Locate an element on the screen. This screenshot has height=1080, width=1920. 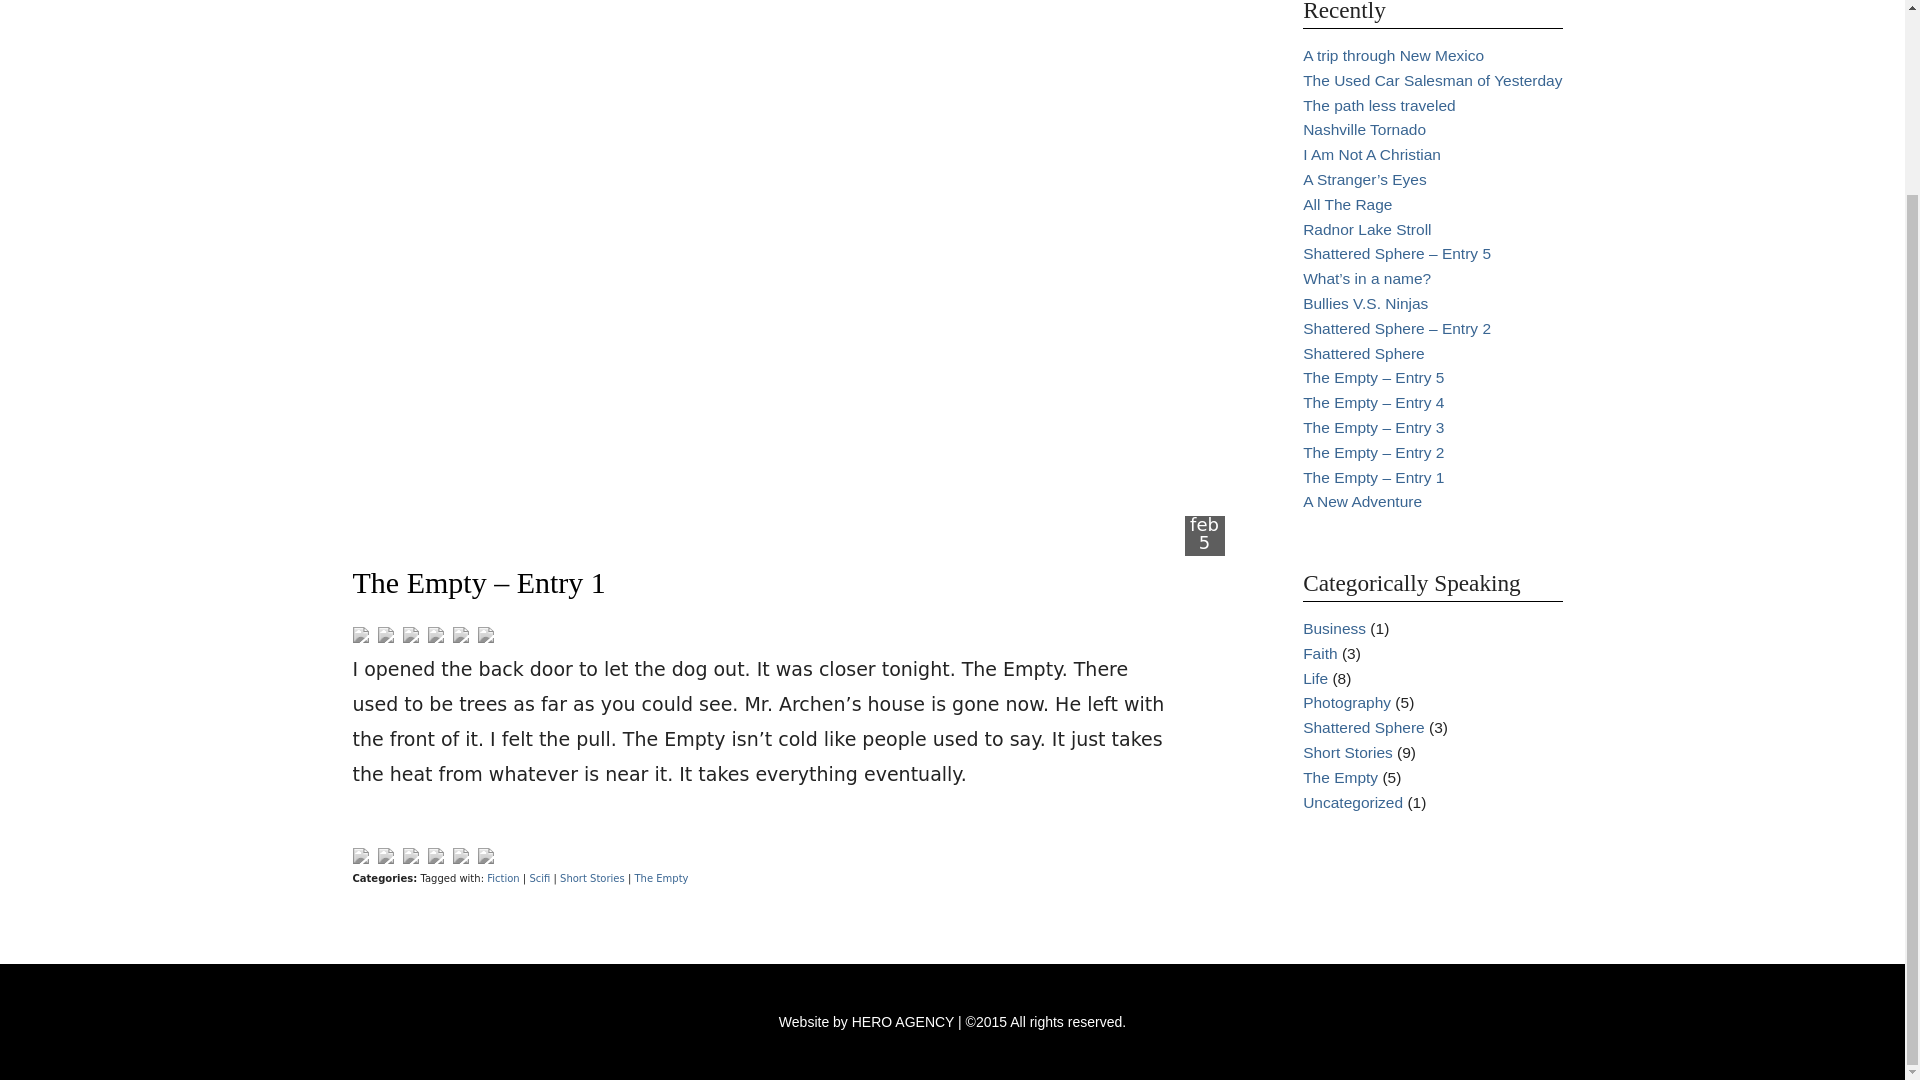
Pin it with Pinterest is located at coordinates (438, 636).